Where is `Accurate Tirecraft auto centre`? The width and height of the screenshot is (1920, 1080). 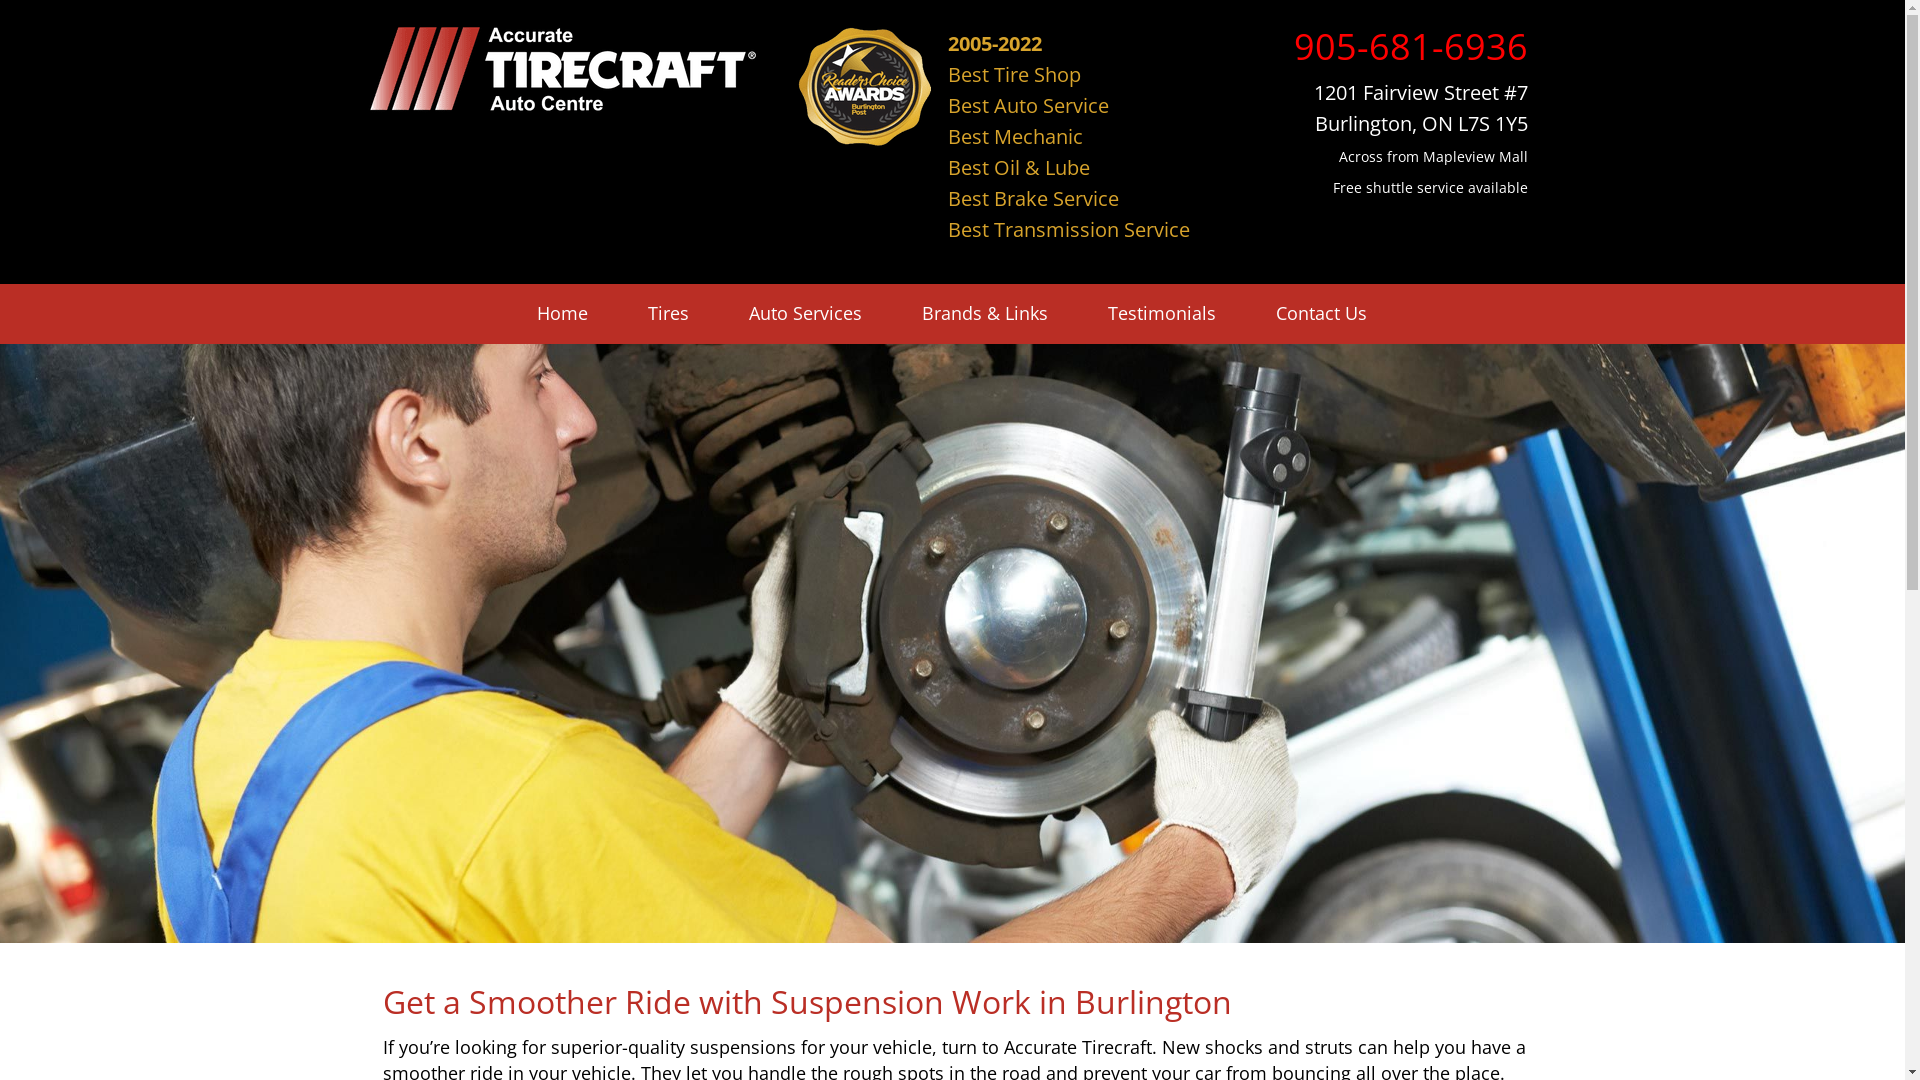 Accurate Tirecraft auto centre is located at coordinates (563, 69).